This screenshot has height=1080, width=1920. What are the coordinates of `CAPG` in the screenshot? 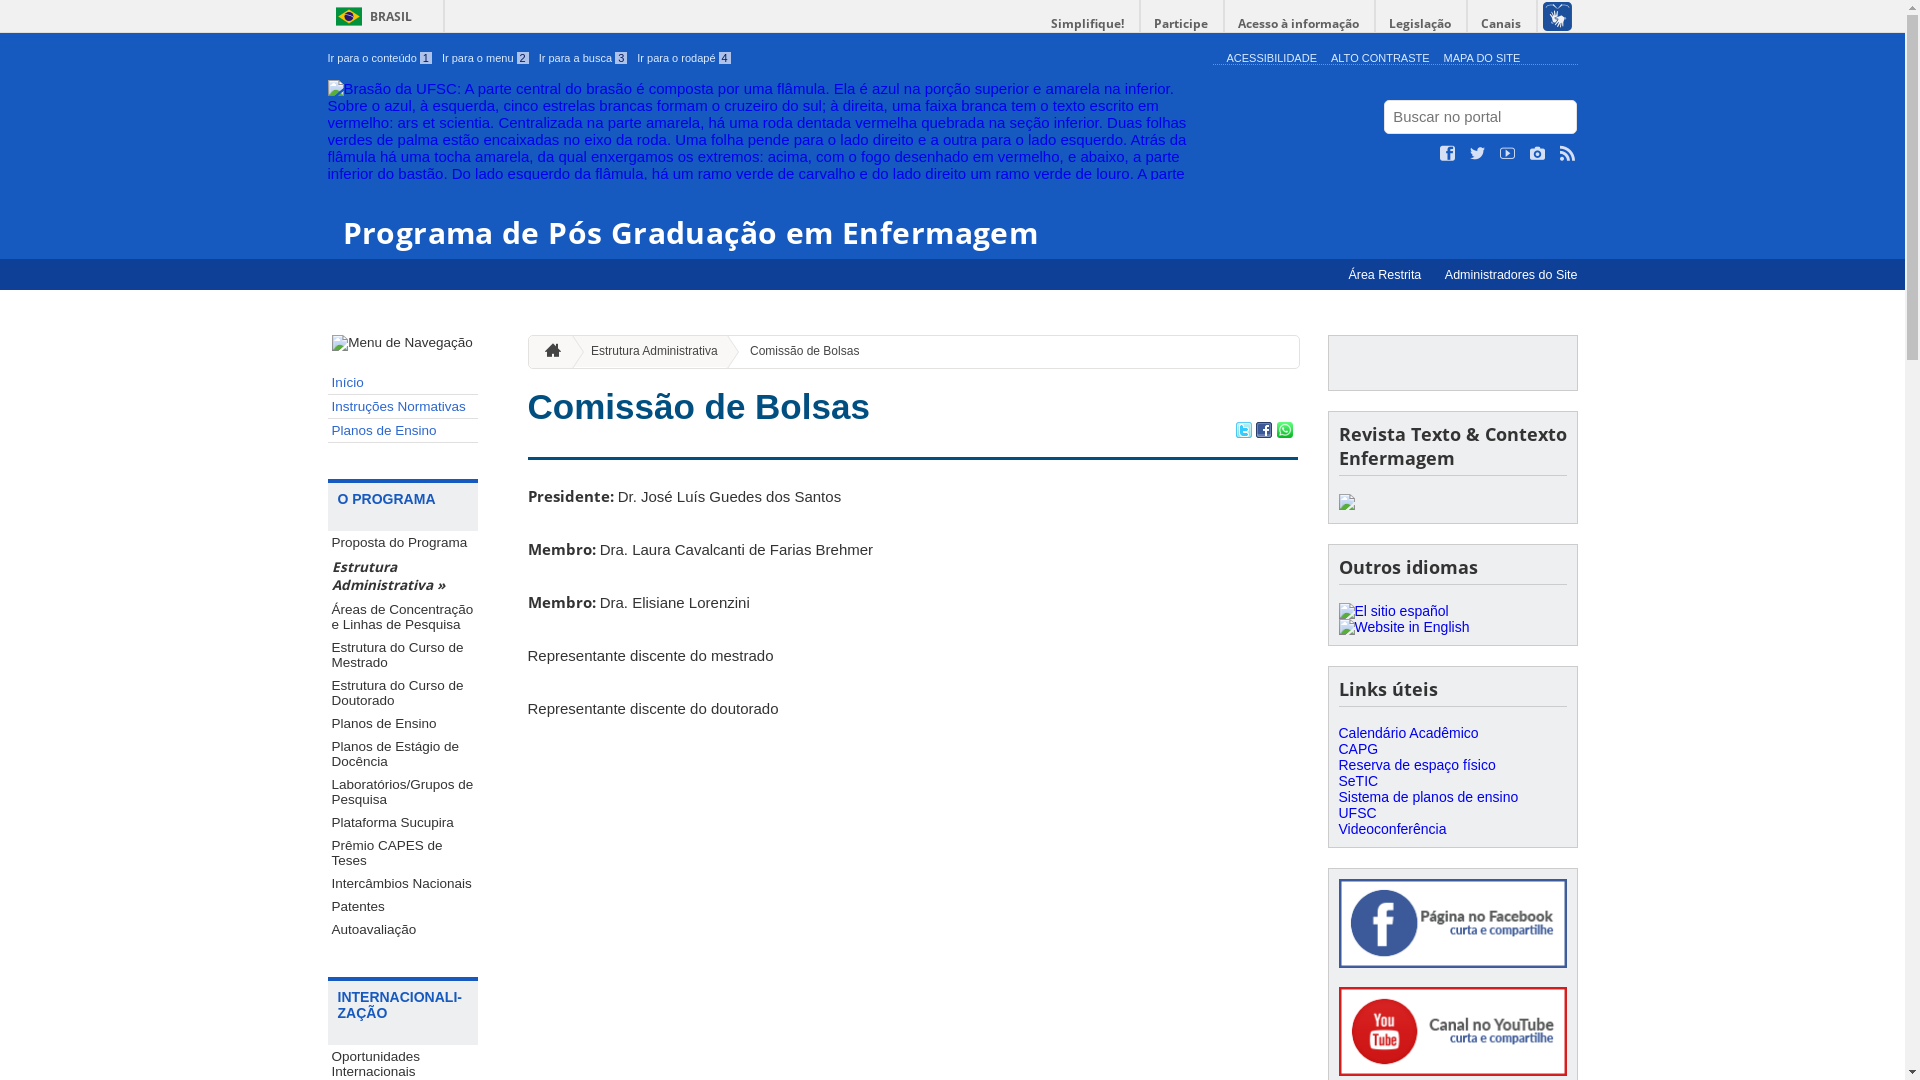 It's located at (1358, 749).